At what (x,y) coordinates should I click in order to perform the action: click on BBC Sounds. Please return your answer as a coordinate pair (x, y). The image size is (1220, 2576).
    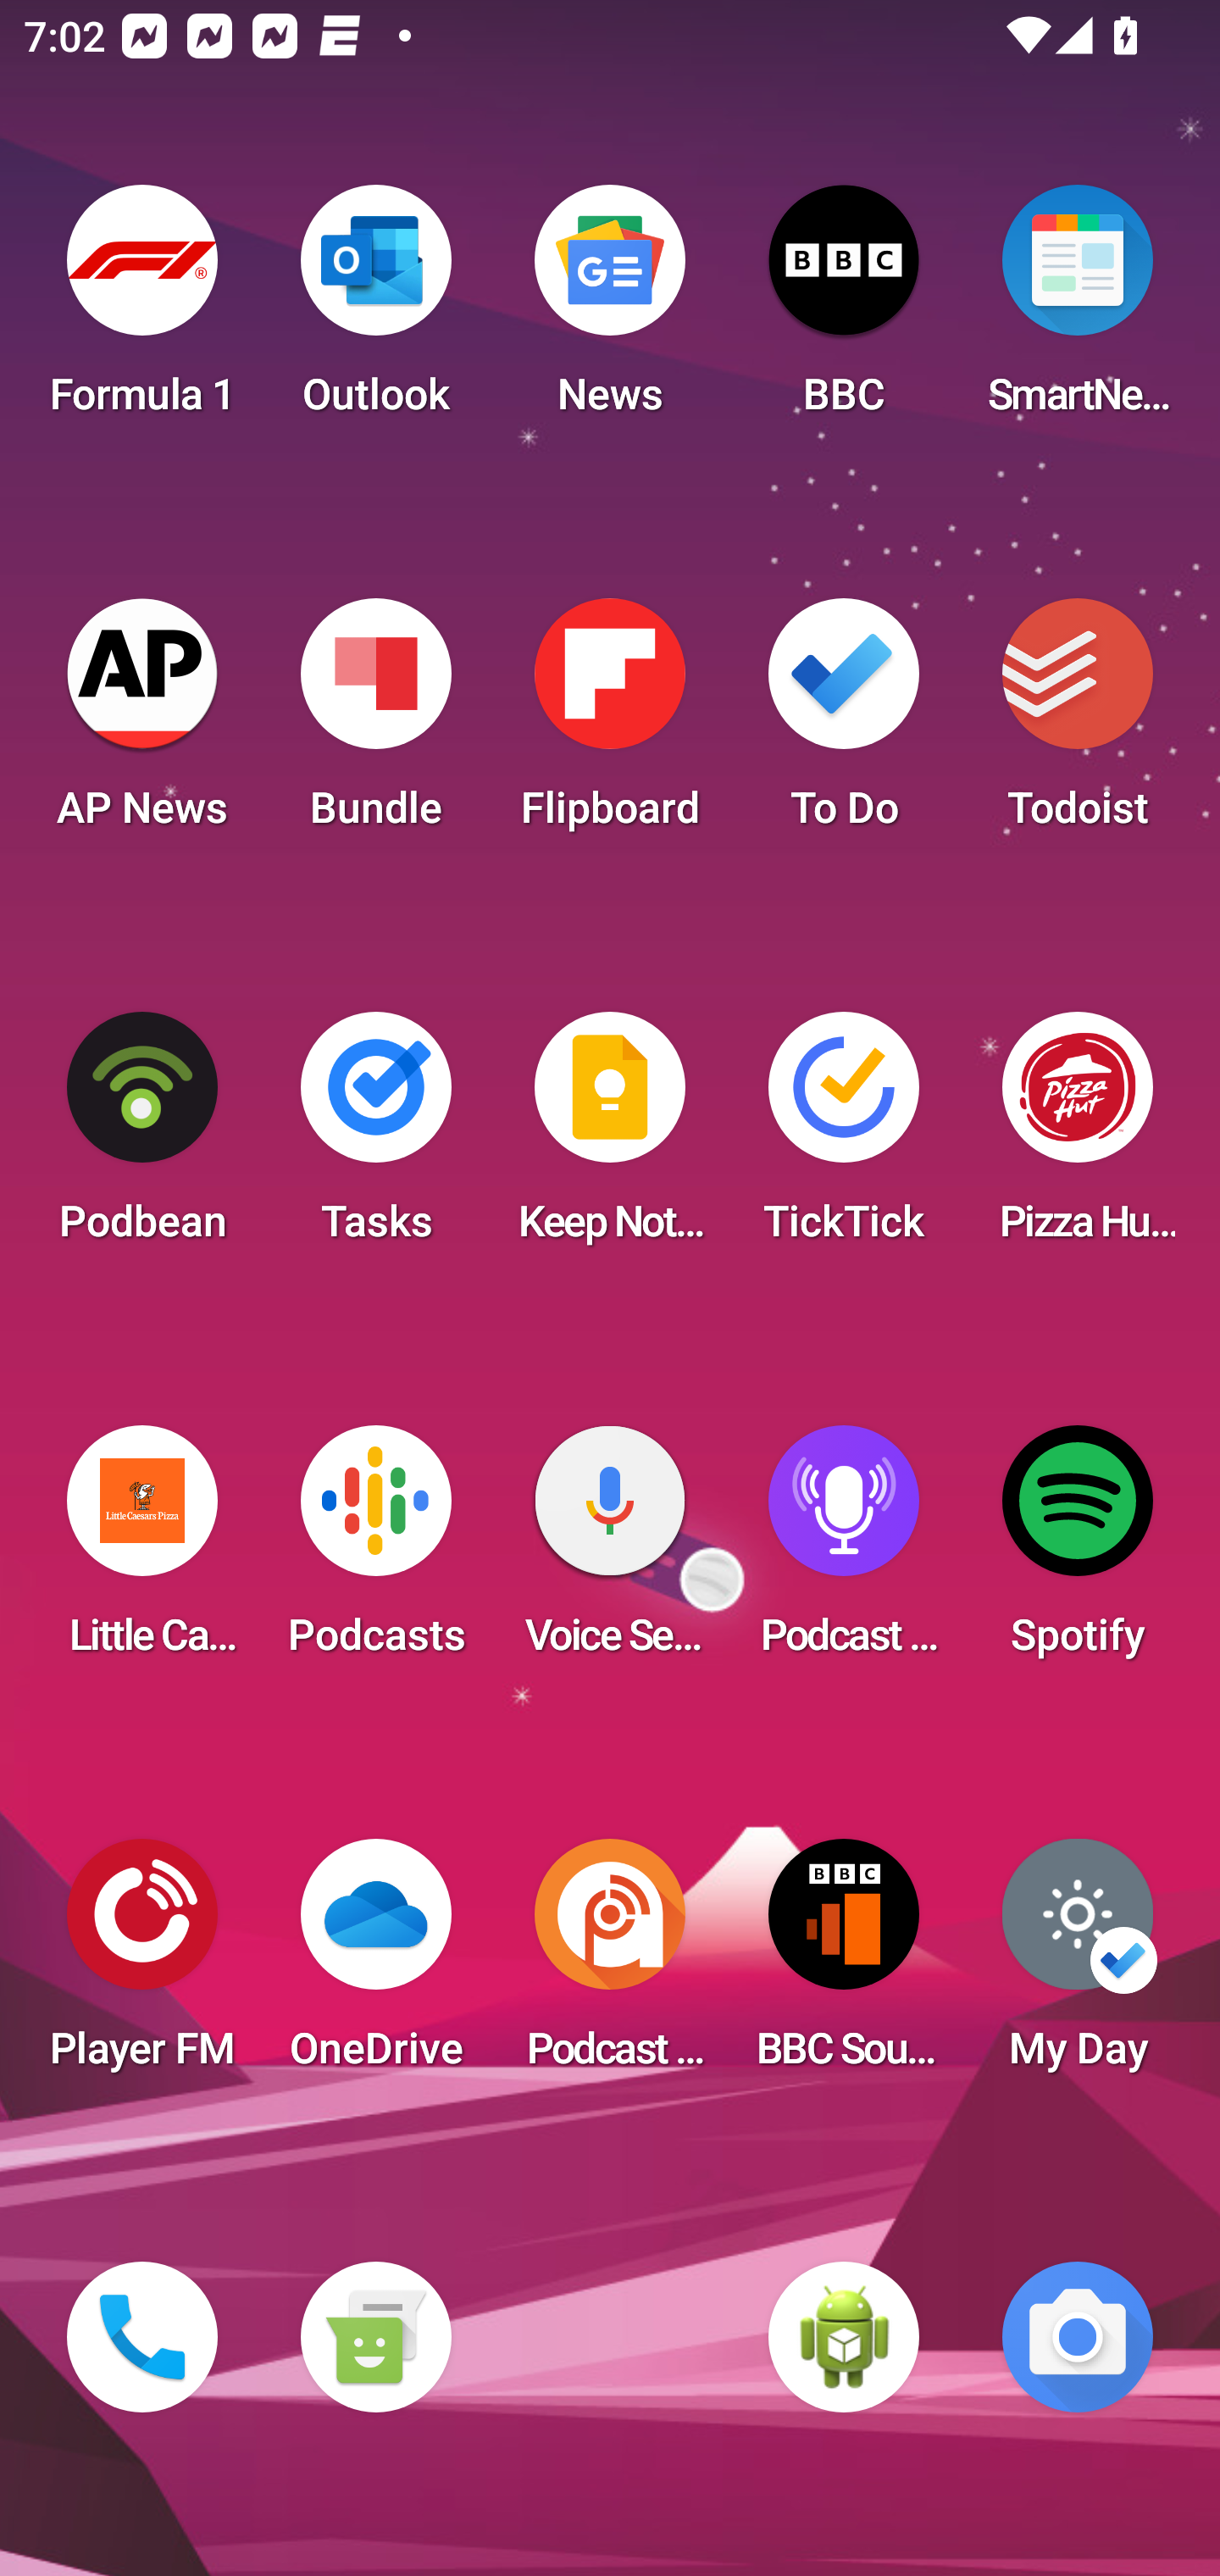
    Looking at the image, I should click on (844, 1964).